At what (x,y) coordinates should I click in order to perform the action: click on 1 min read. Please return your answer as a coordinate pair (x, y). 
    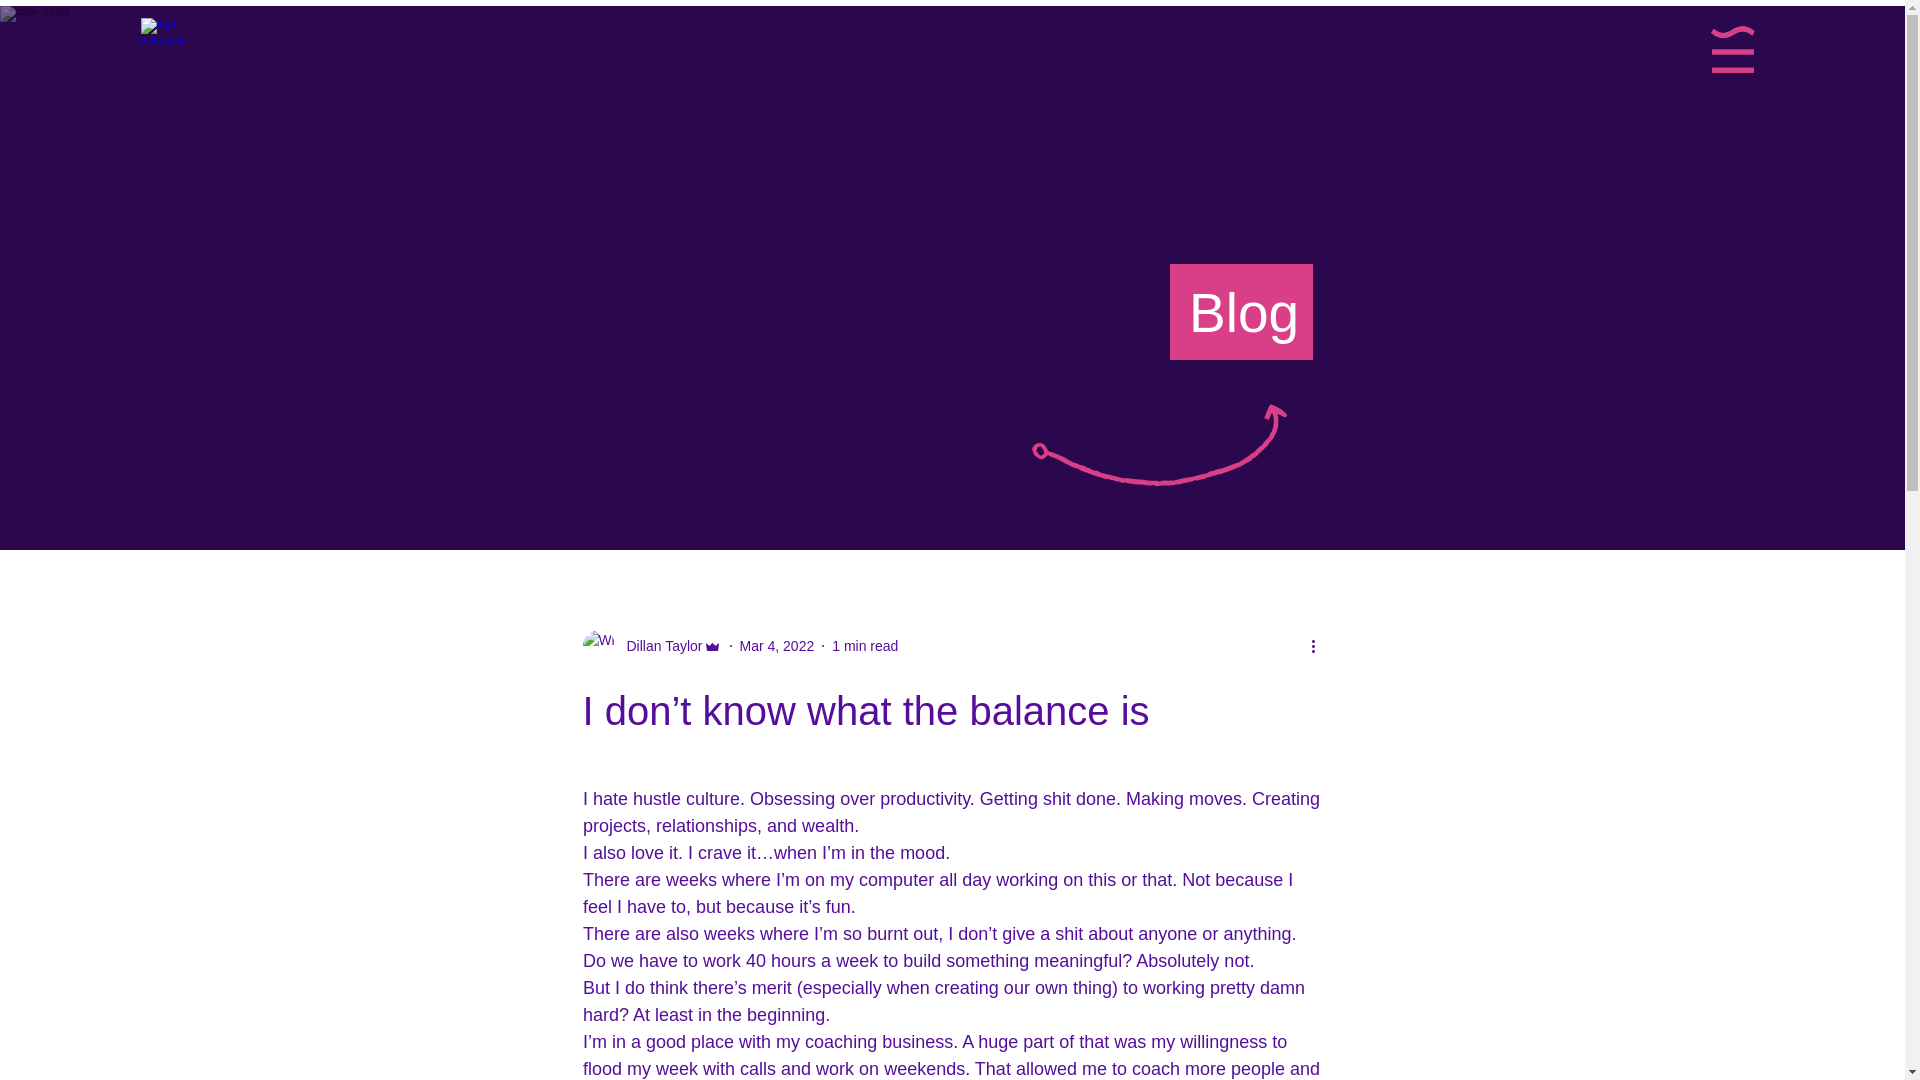
    Looking at the image, I should click on (864, 646).